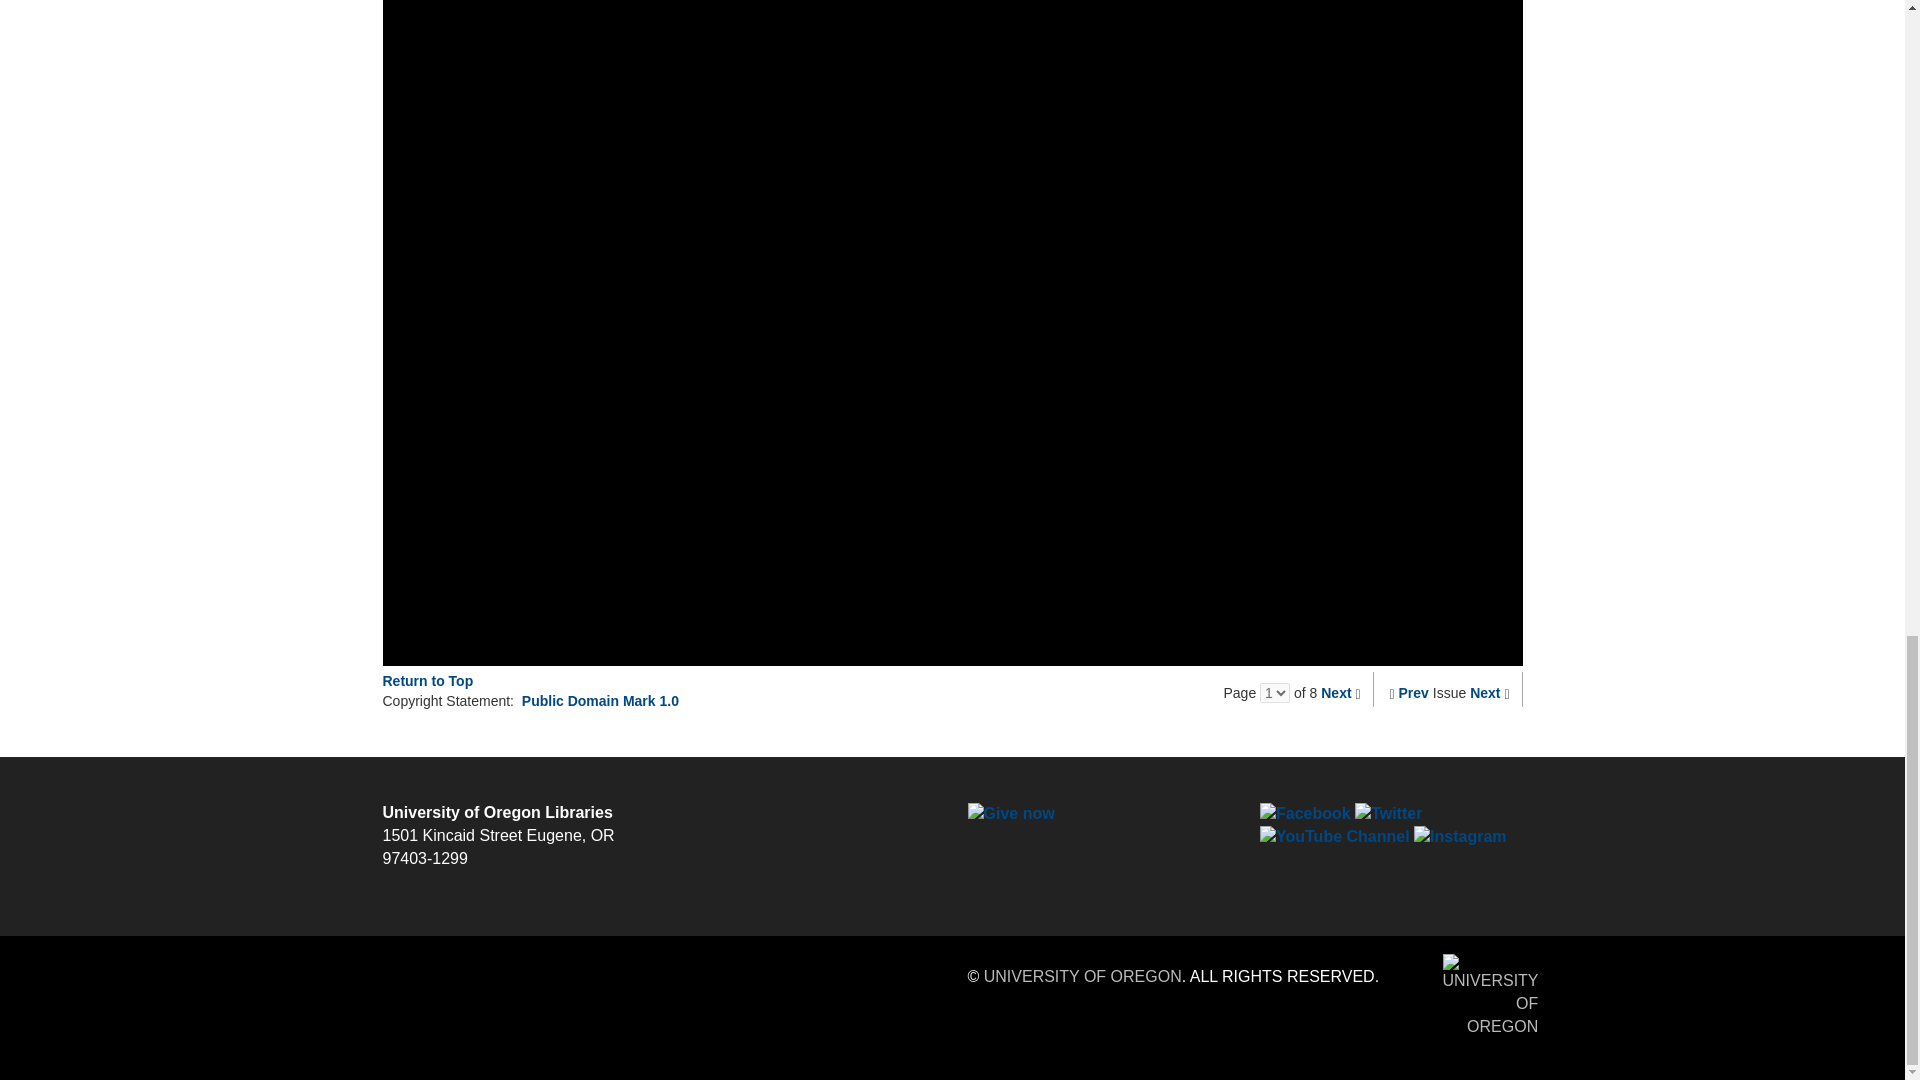 The width and height of the screenshot is (1920, 1080). Describe the element at coordinates (1336, 692) in the screenshot. I see `Next` at that location.